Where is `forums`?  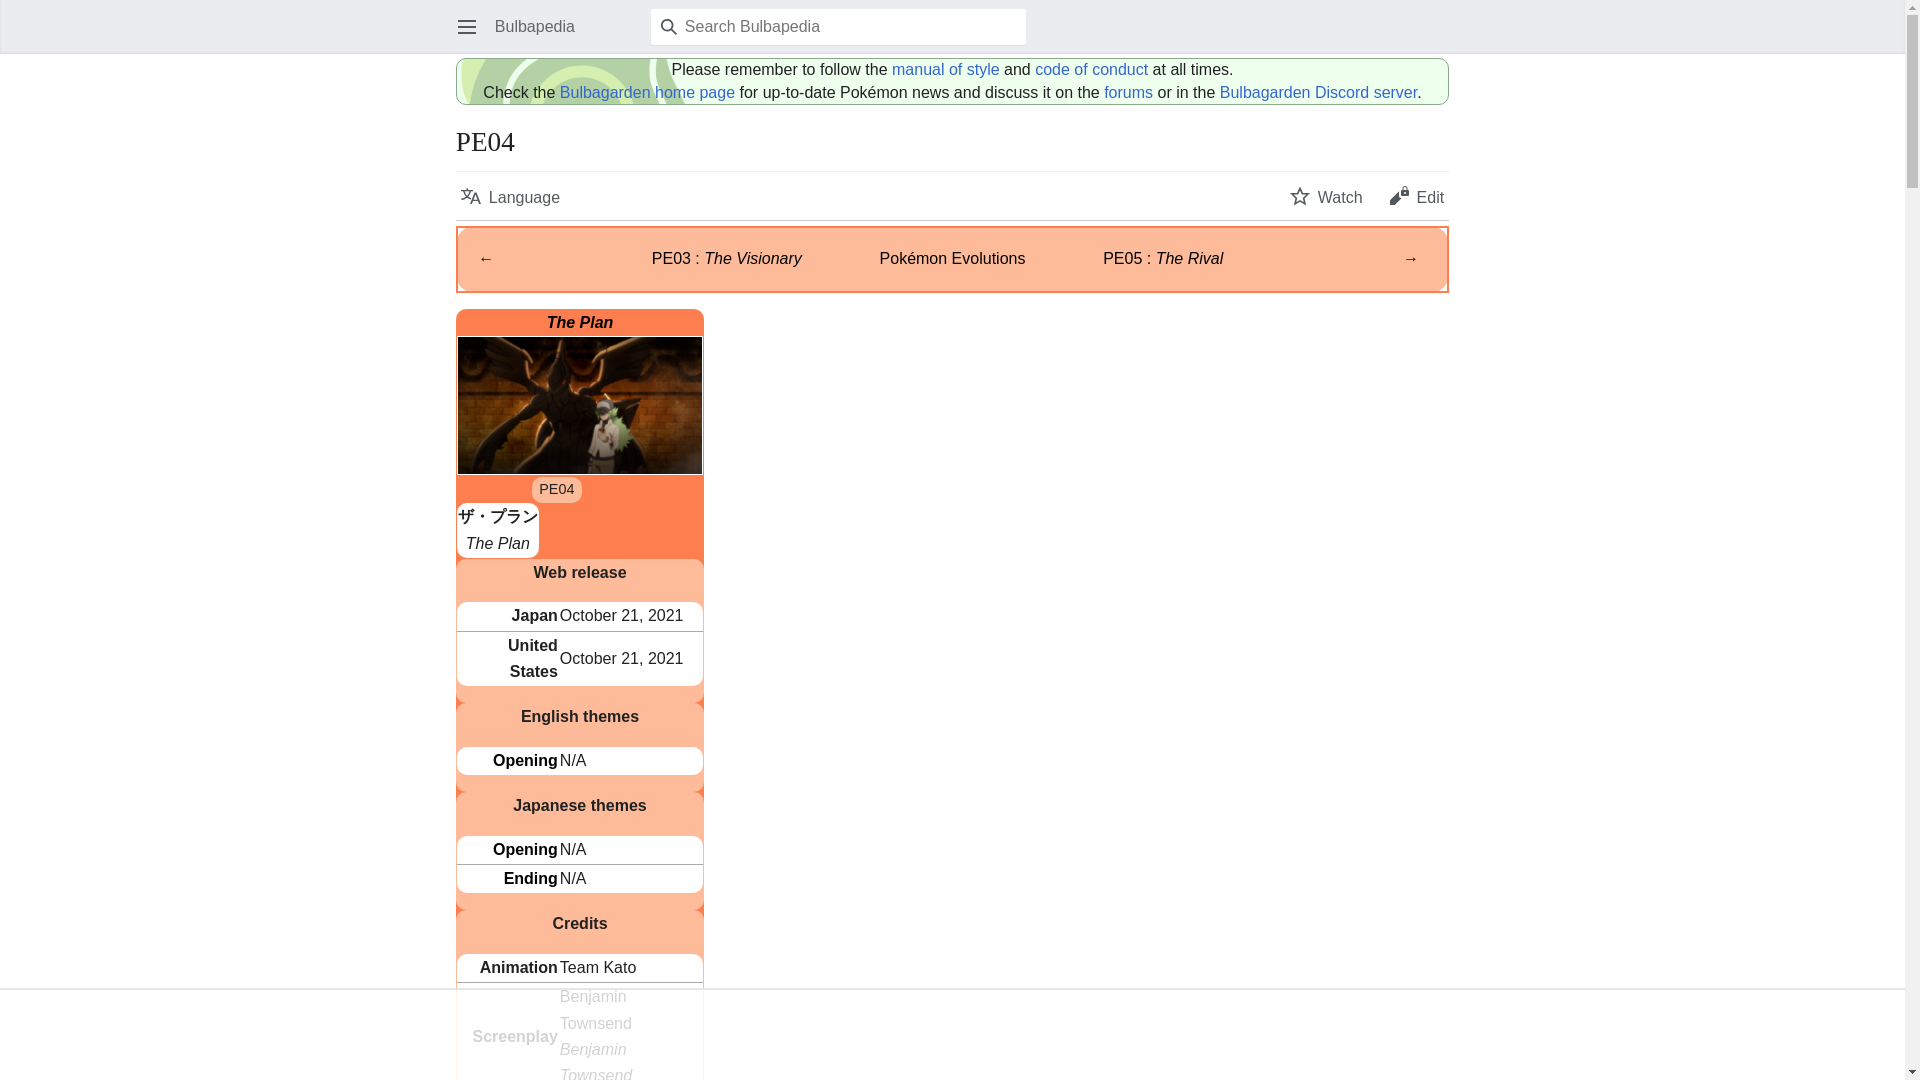 forums is located at coordinates (1128, 92).